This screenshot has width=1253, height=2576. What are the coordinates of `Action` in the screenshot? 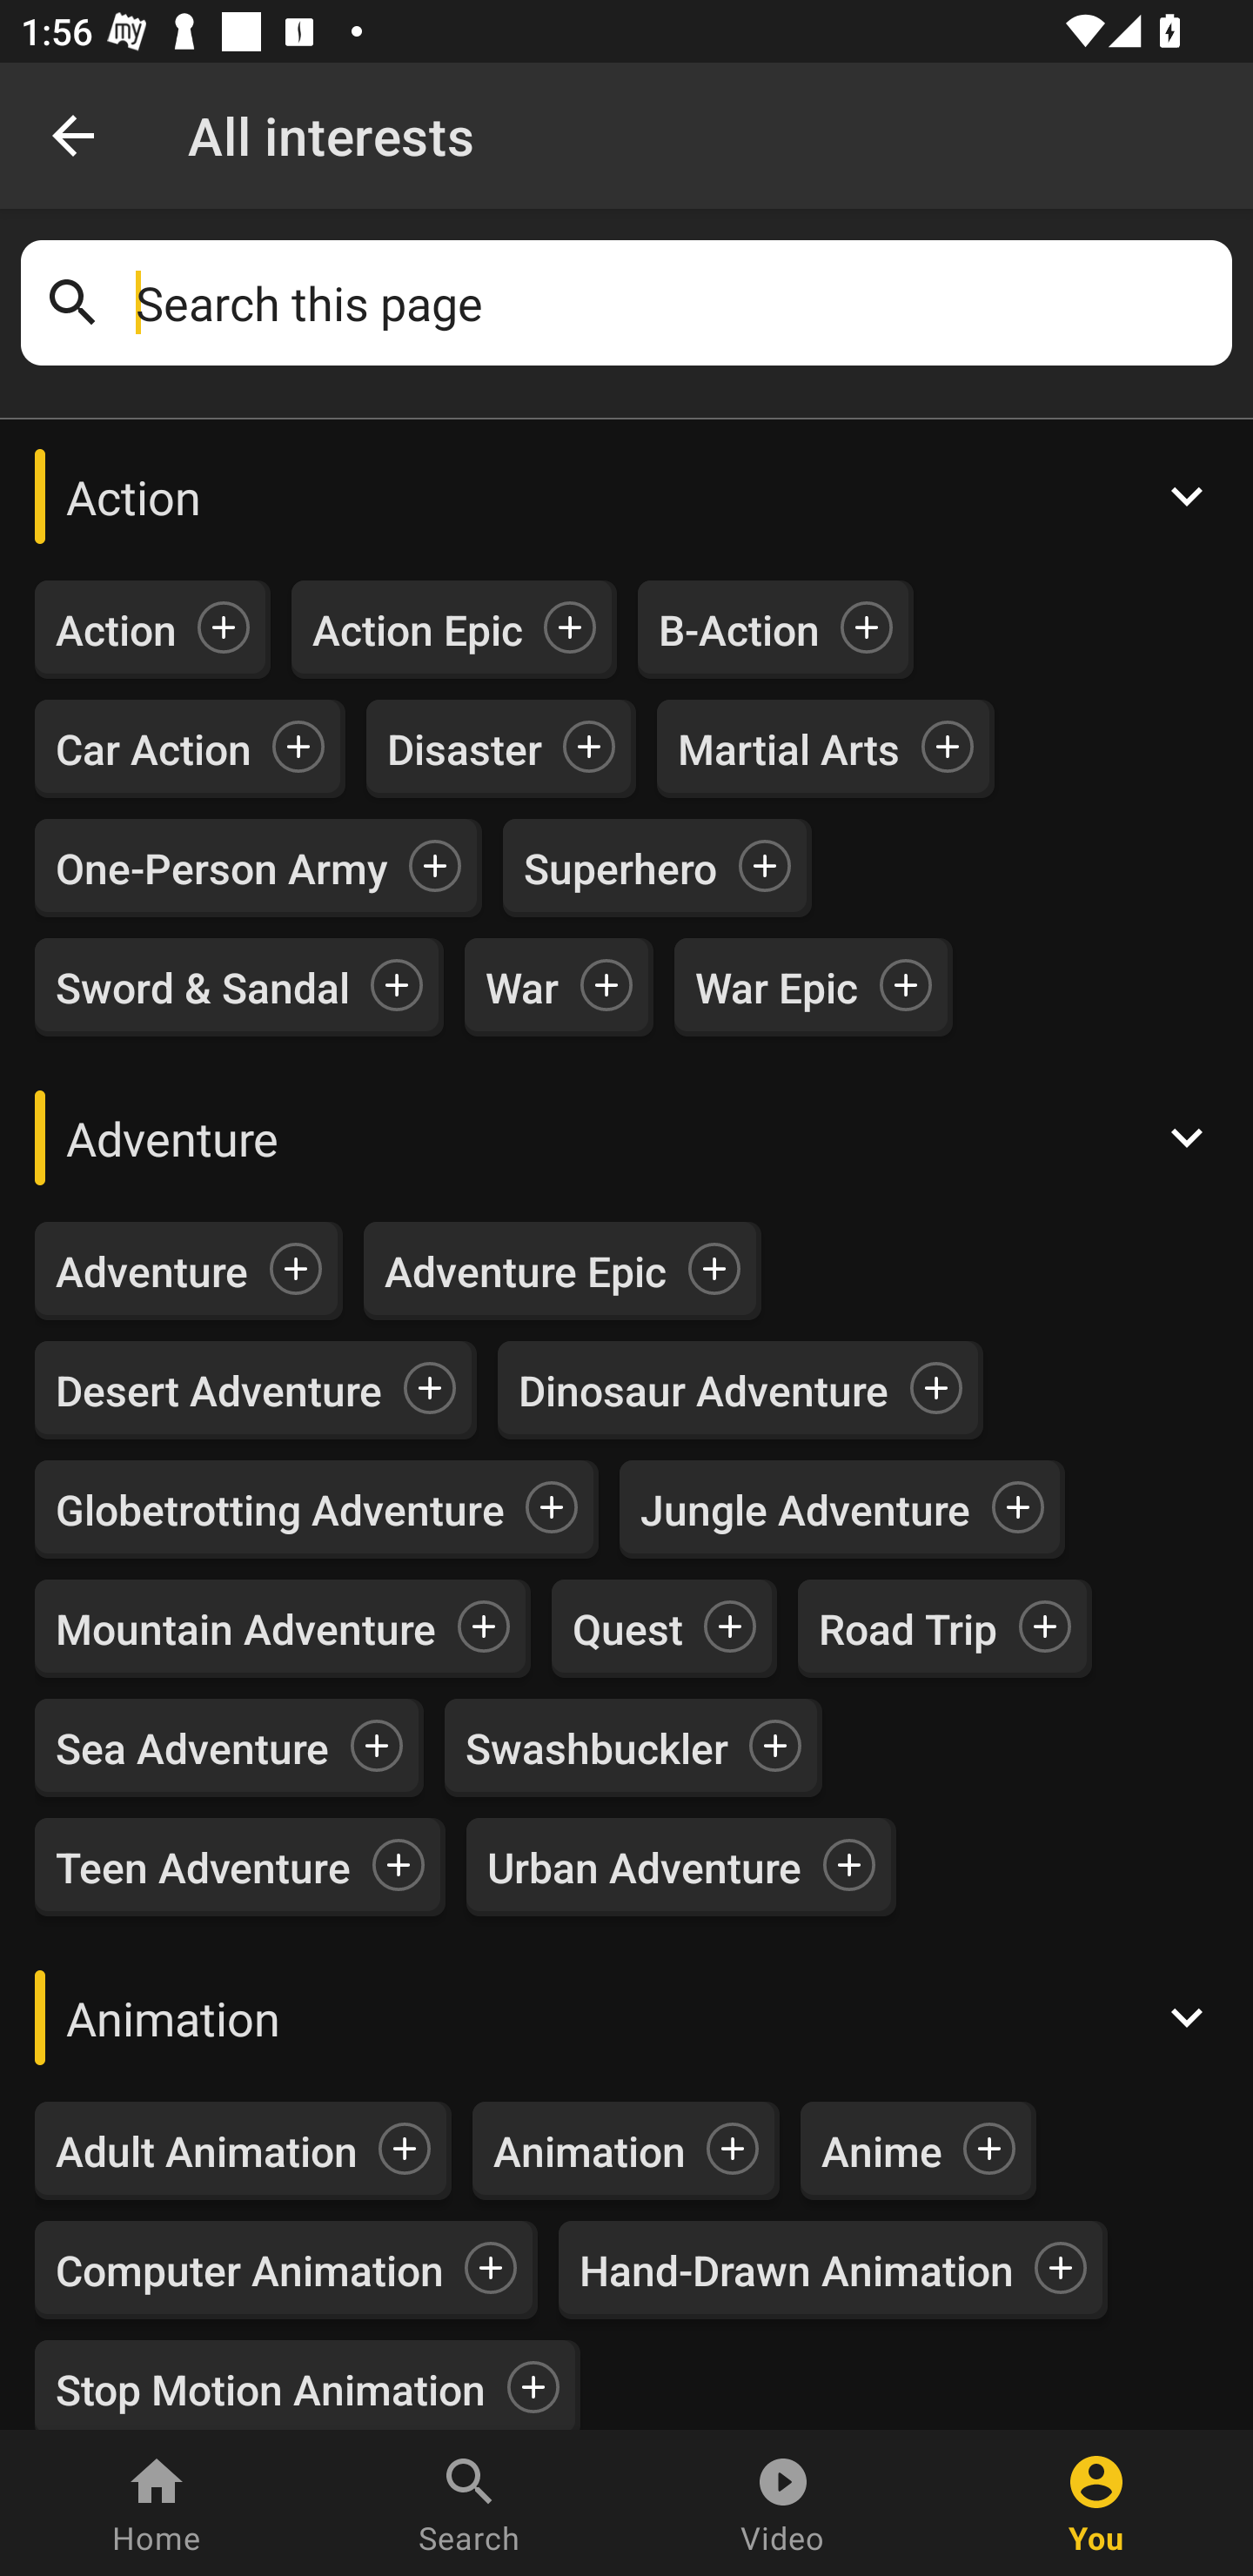 It's located at (626, 496).